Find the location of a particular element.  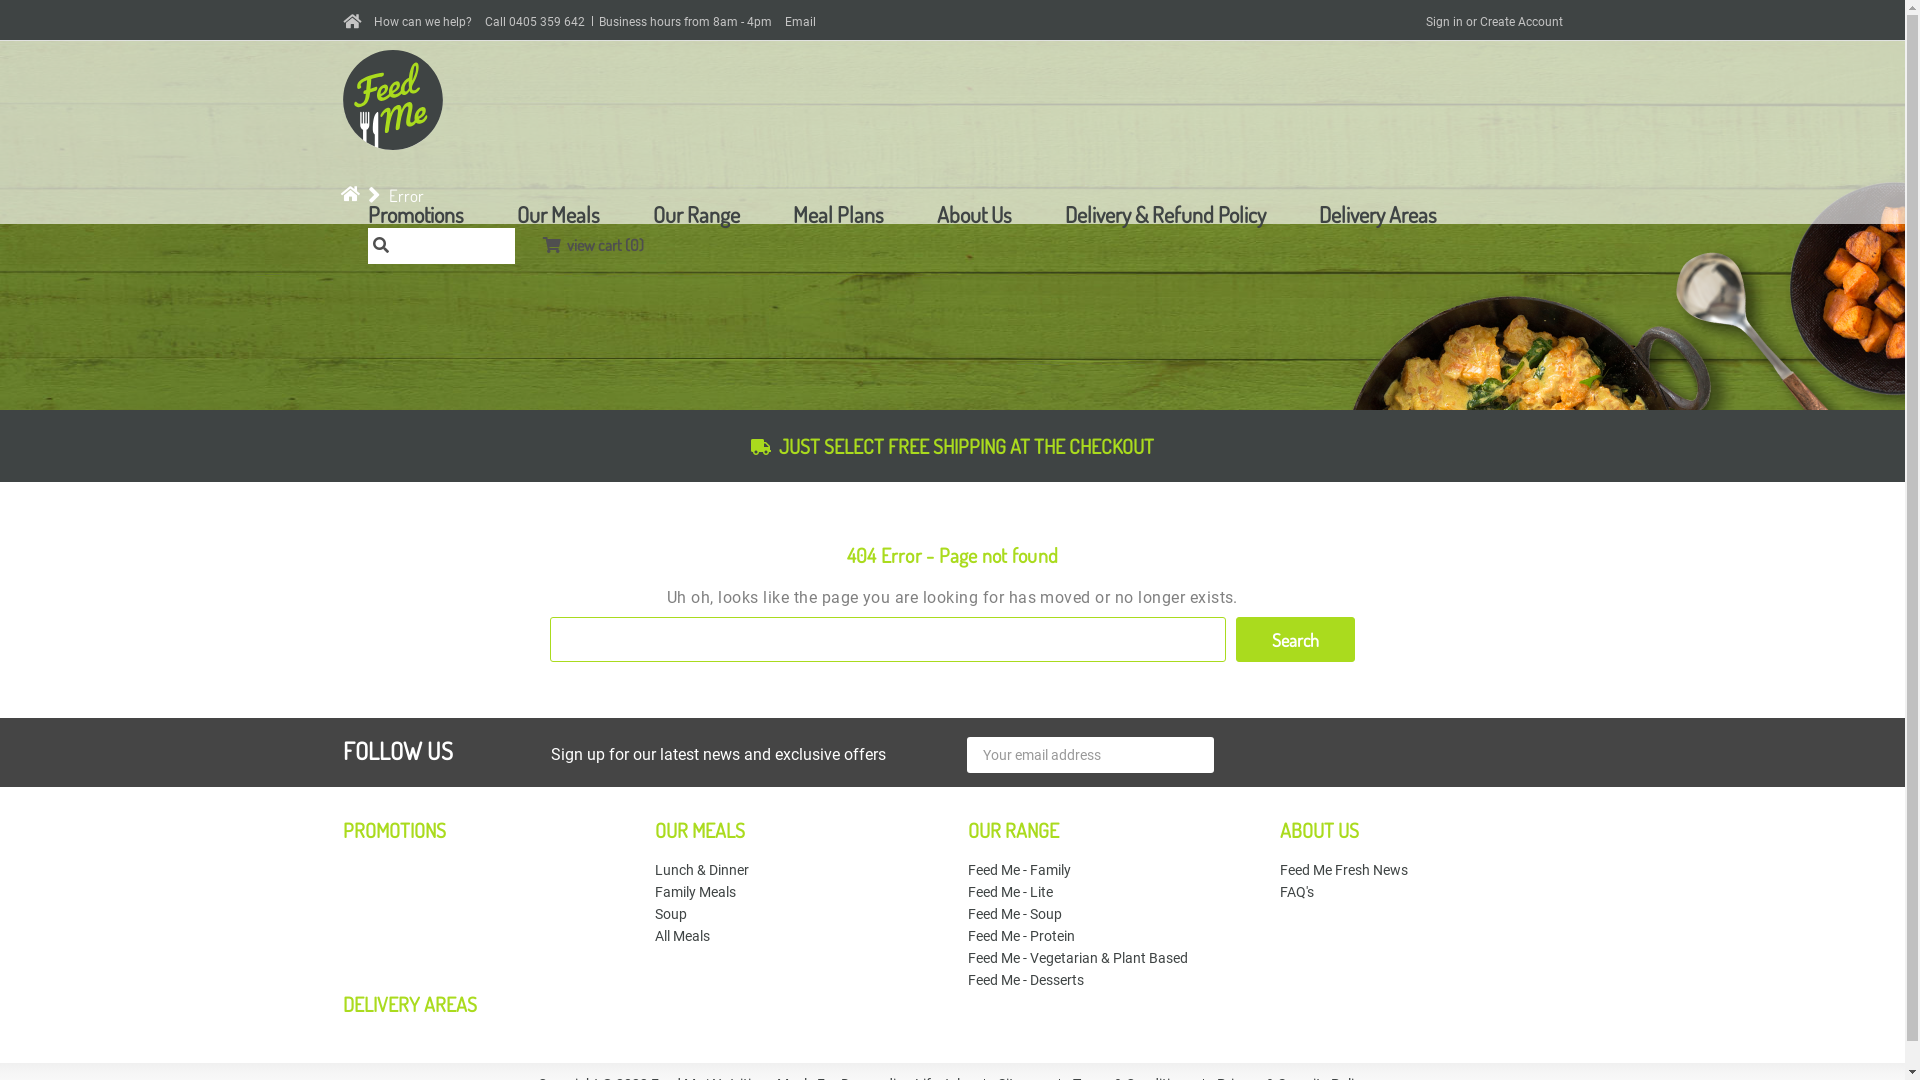

OUR MEALS is located at coordinates (700, 830).